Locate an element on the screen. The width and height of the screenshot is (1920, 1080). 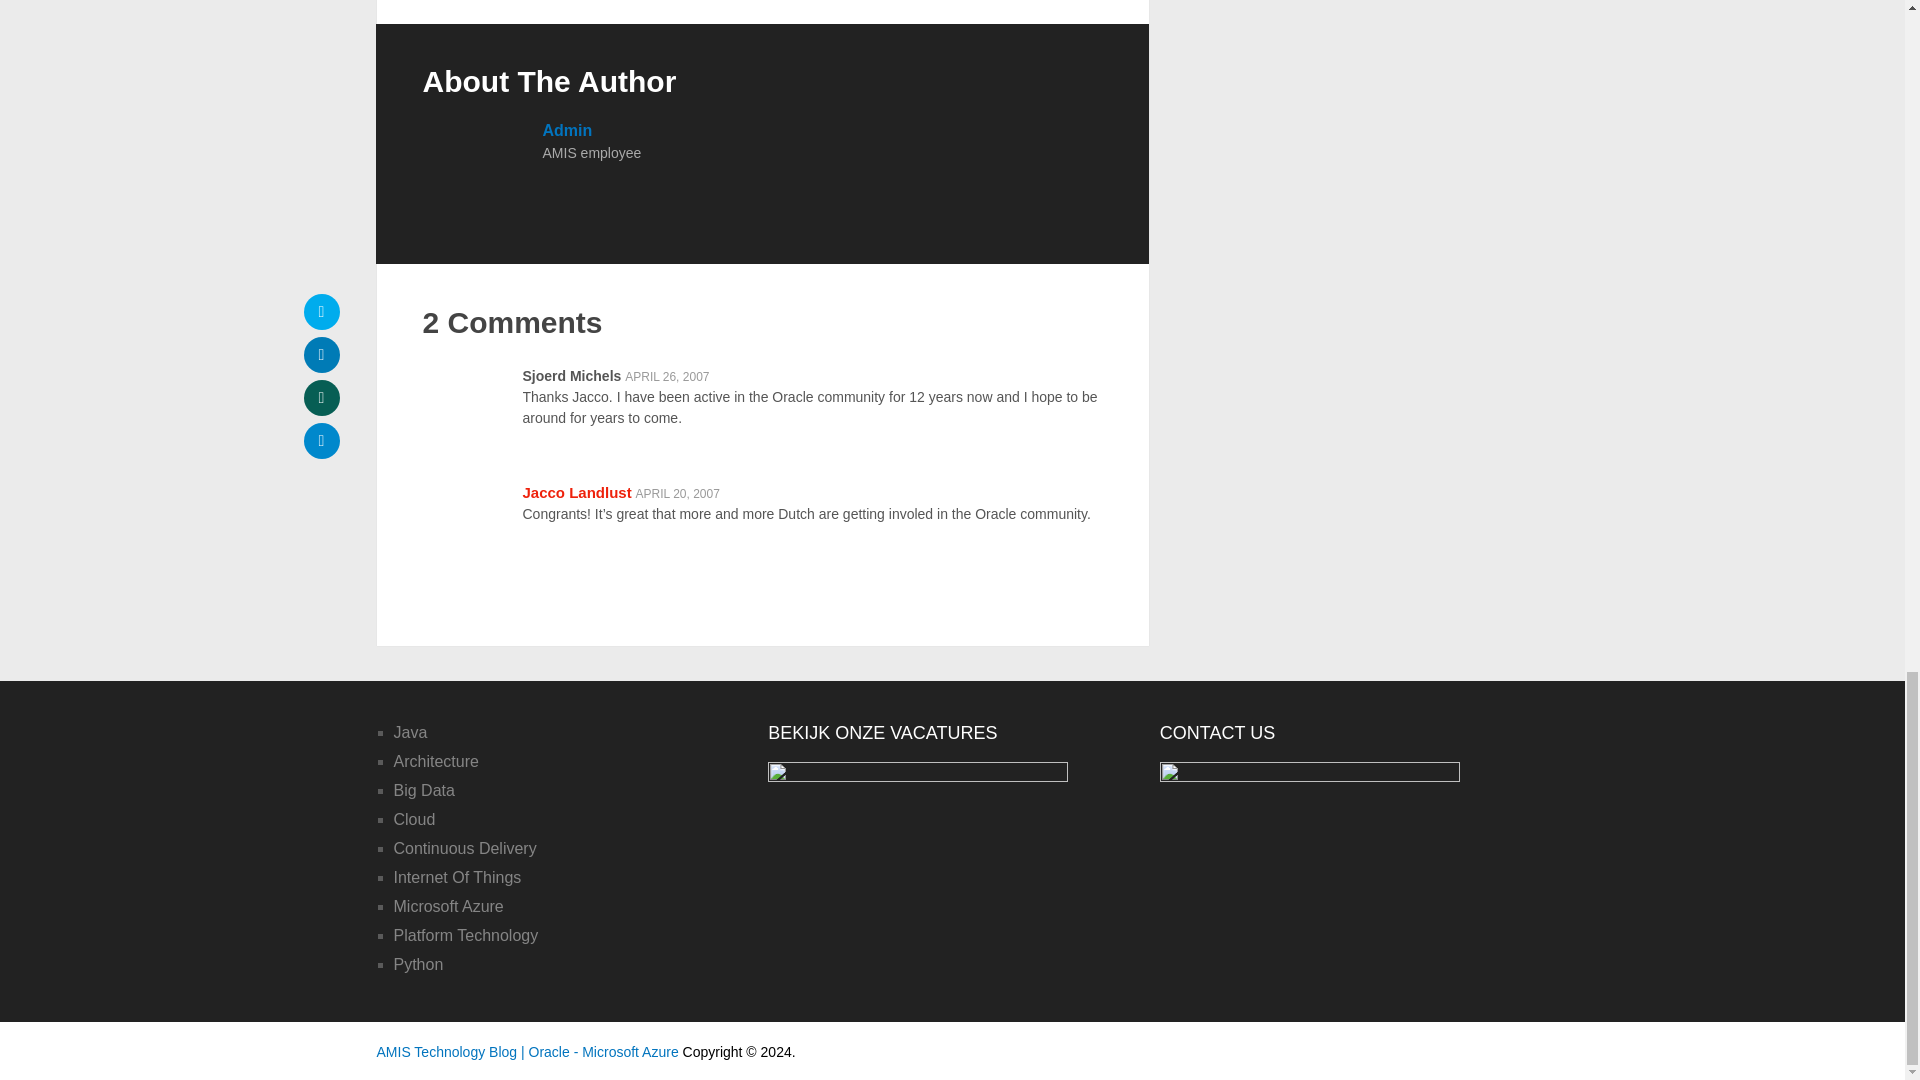
Jacco Landlust is located at coordinates (576, 492).